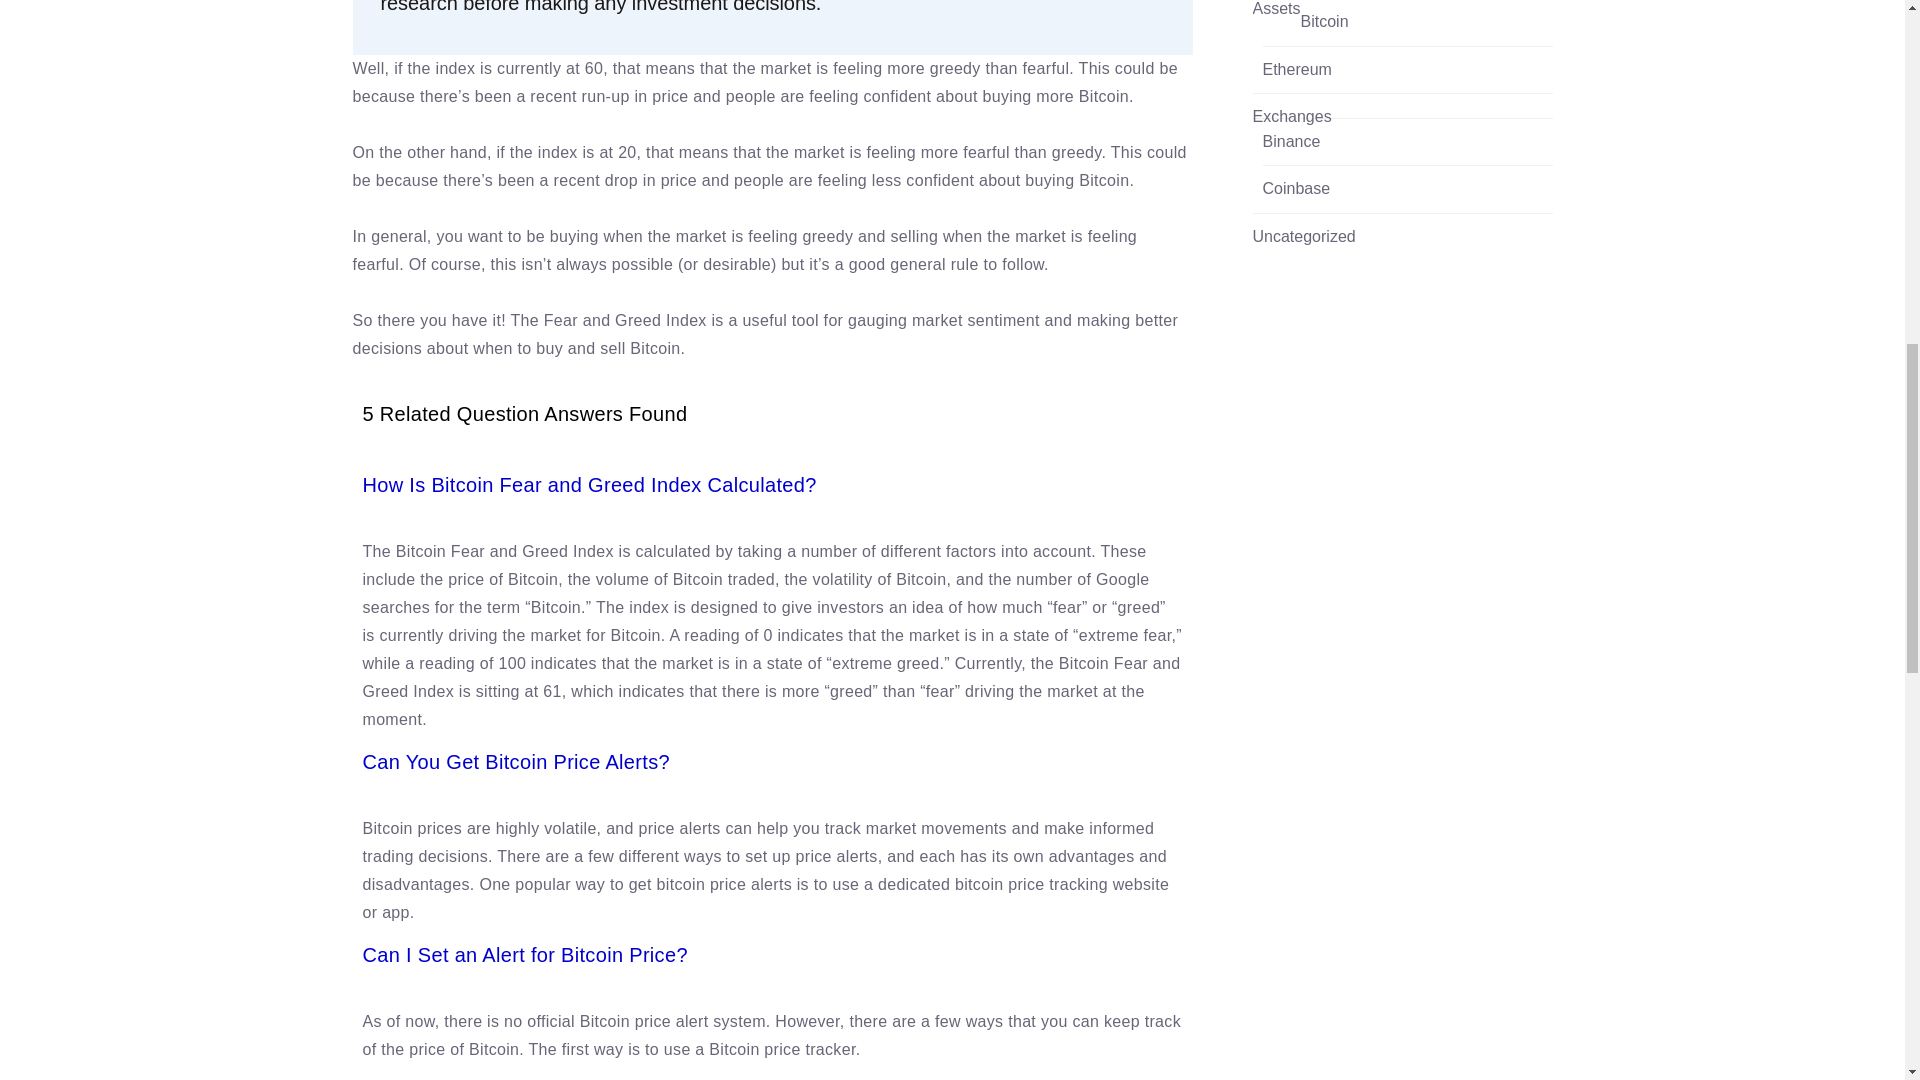  Describe the element at coordinates (1325, 22) in the screenshot. I see `Bitcoin` at that location.